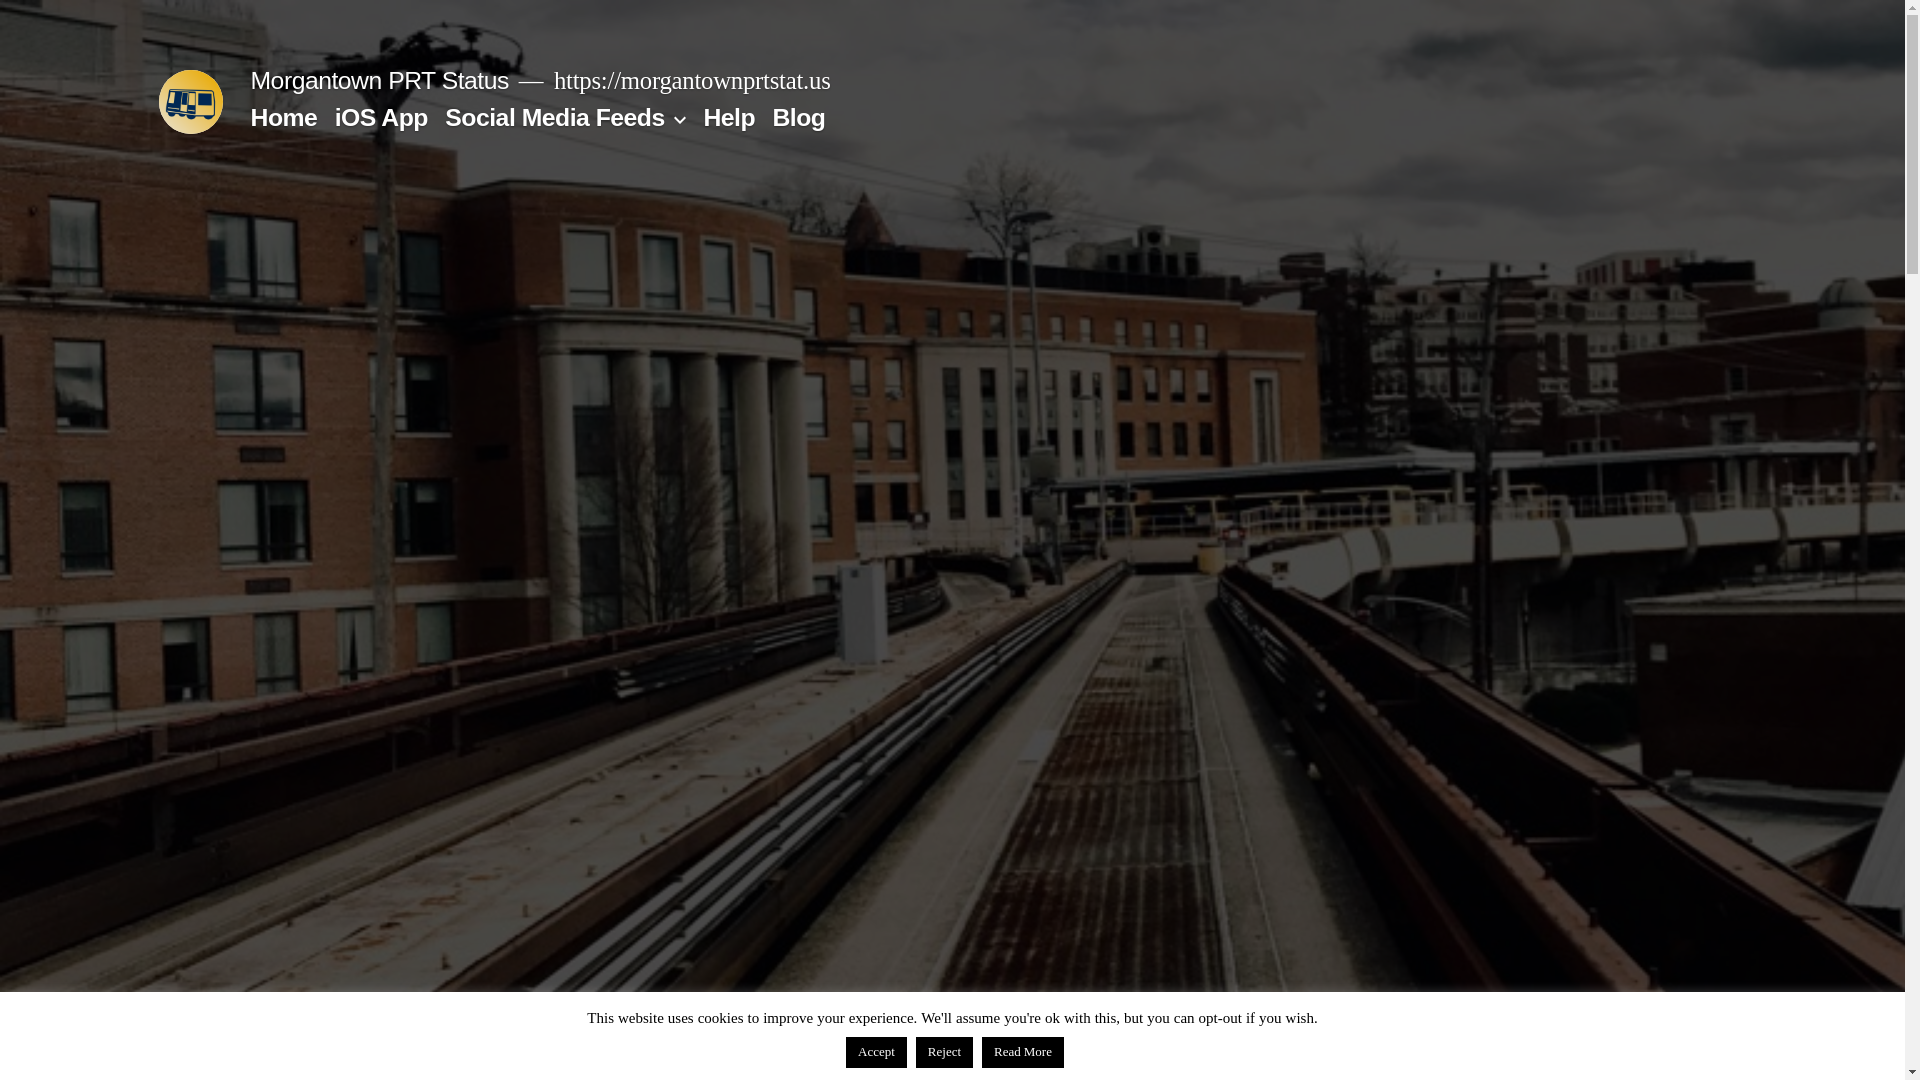 This screenshot has height=1080, width=1920. What do you see at coordinates (554, 116) in the screenshot?
I see `Social Media Feeds` at bounding box center [554, 116].